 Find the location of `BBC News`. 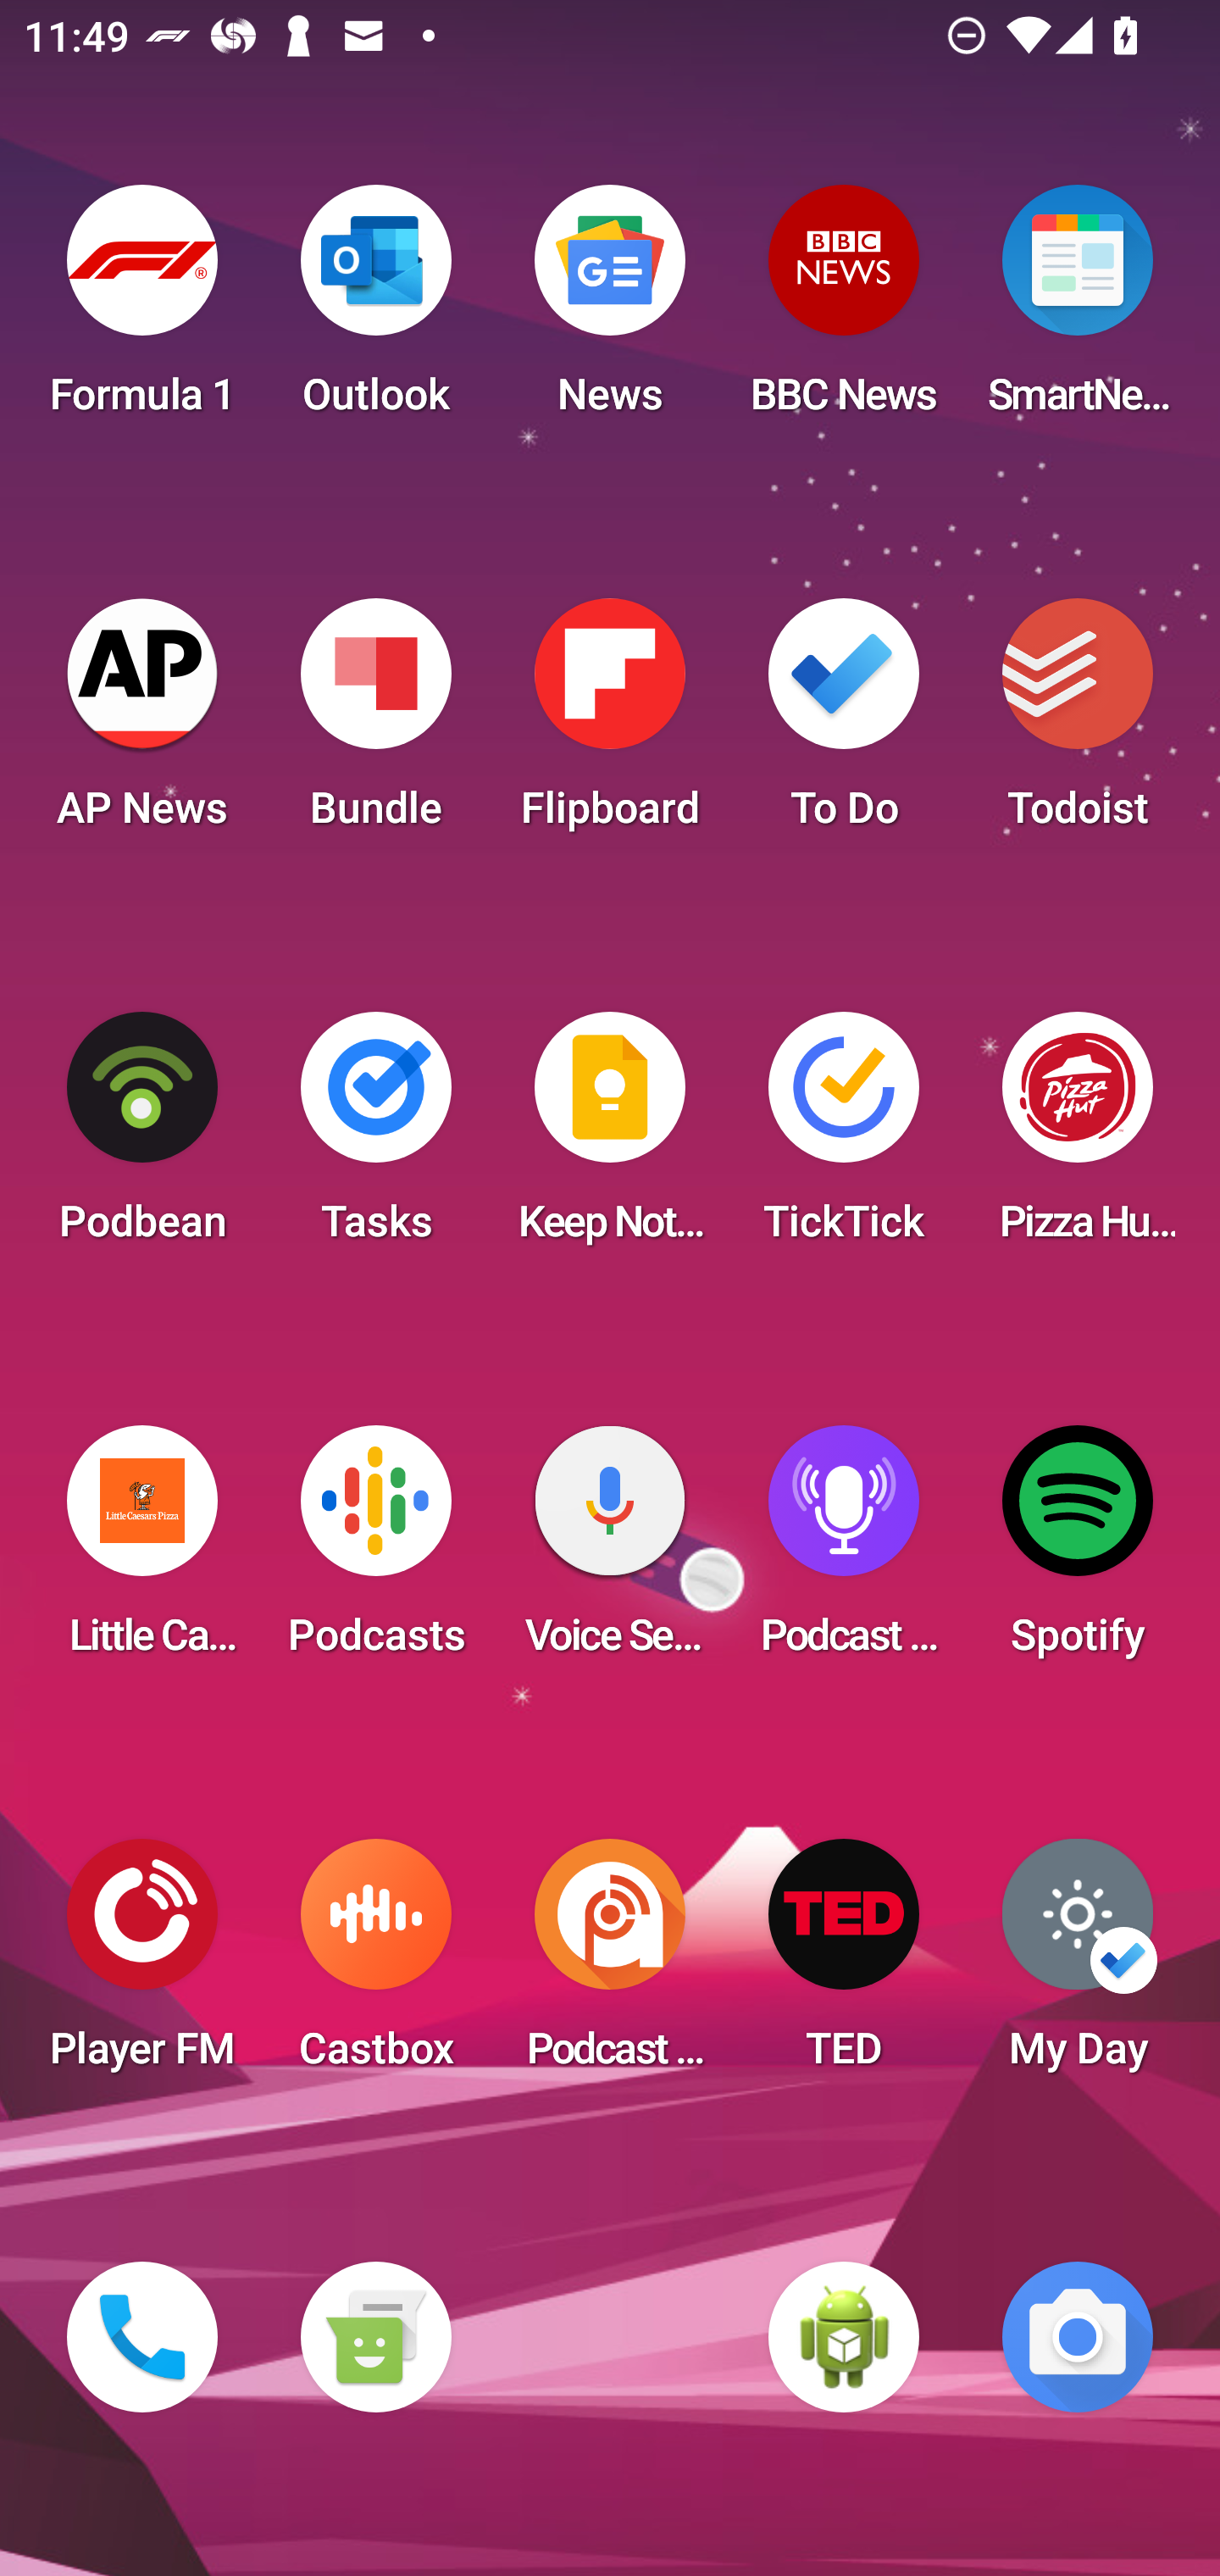

BBC News is located at coordinates (844, 310).